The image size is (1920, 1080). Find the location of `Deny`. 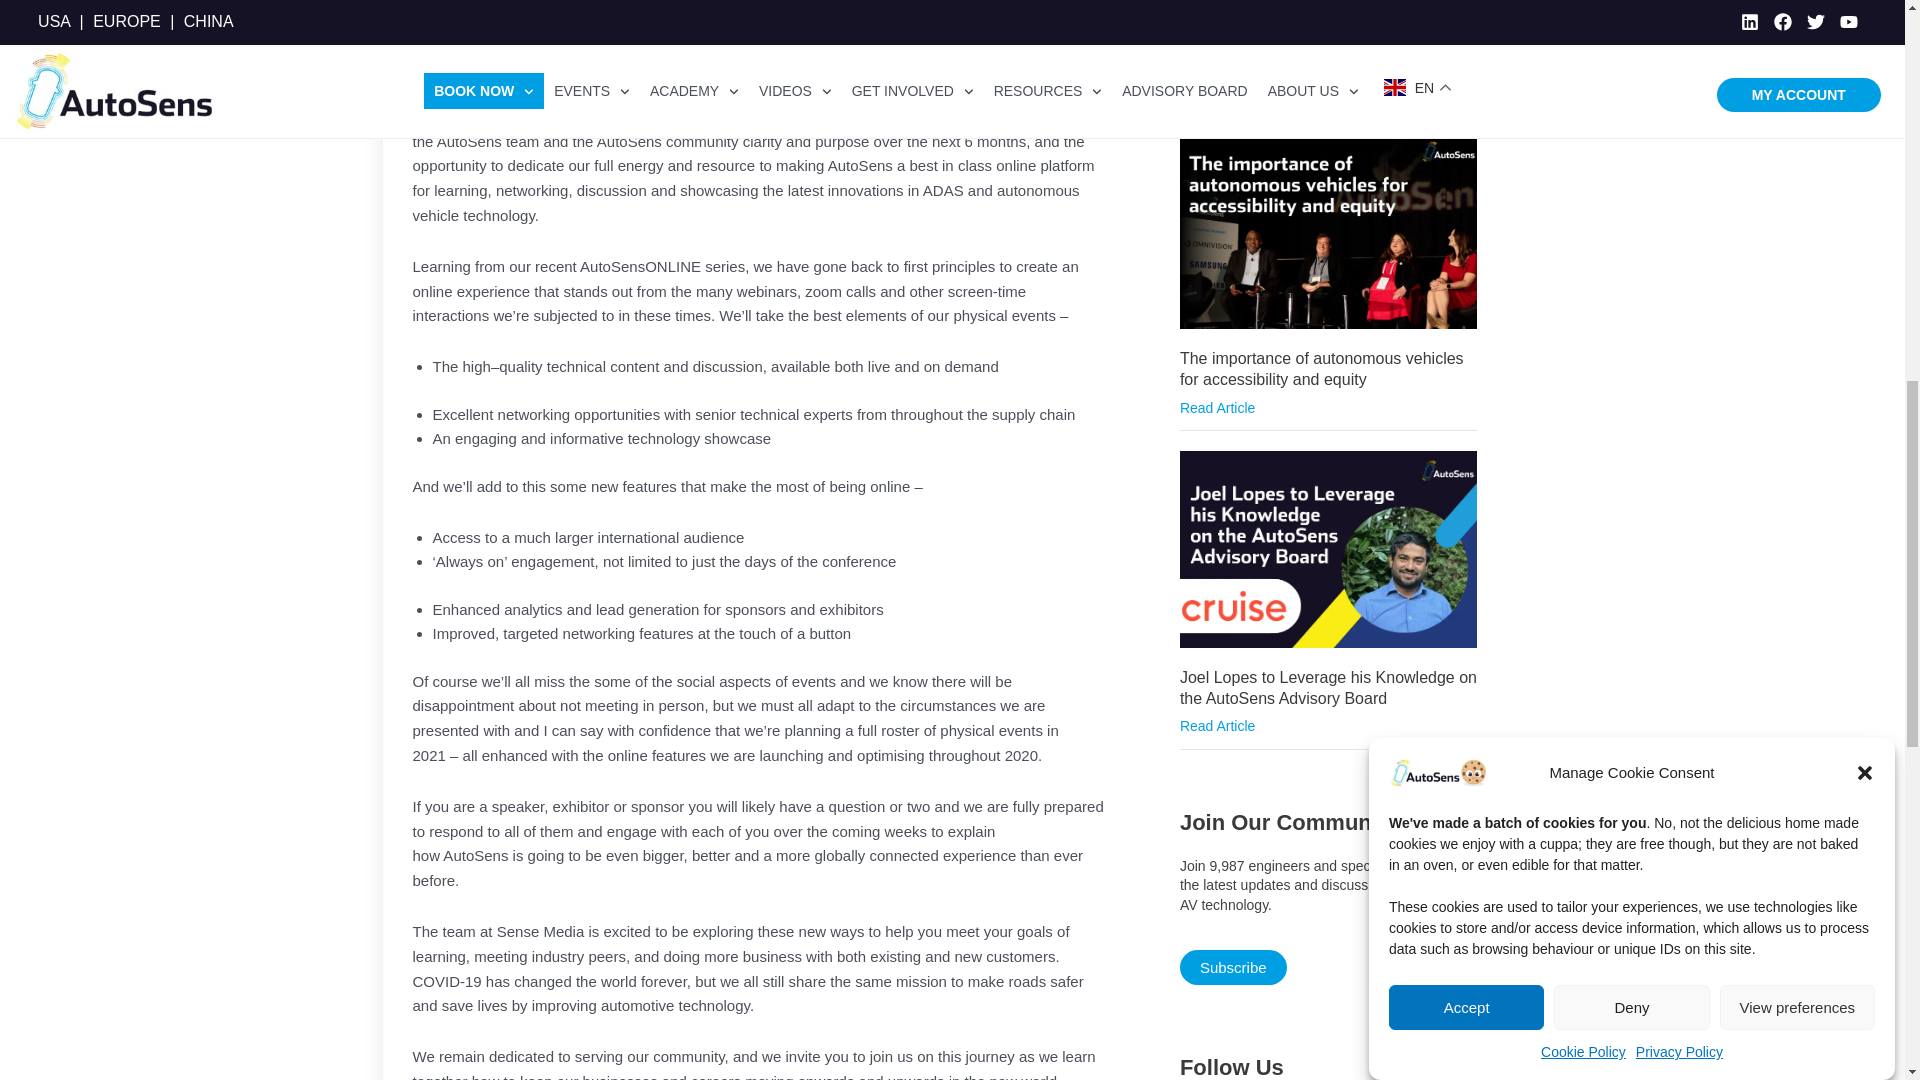

Deny is located at coordinates (1630, 156).